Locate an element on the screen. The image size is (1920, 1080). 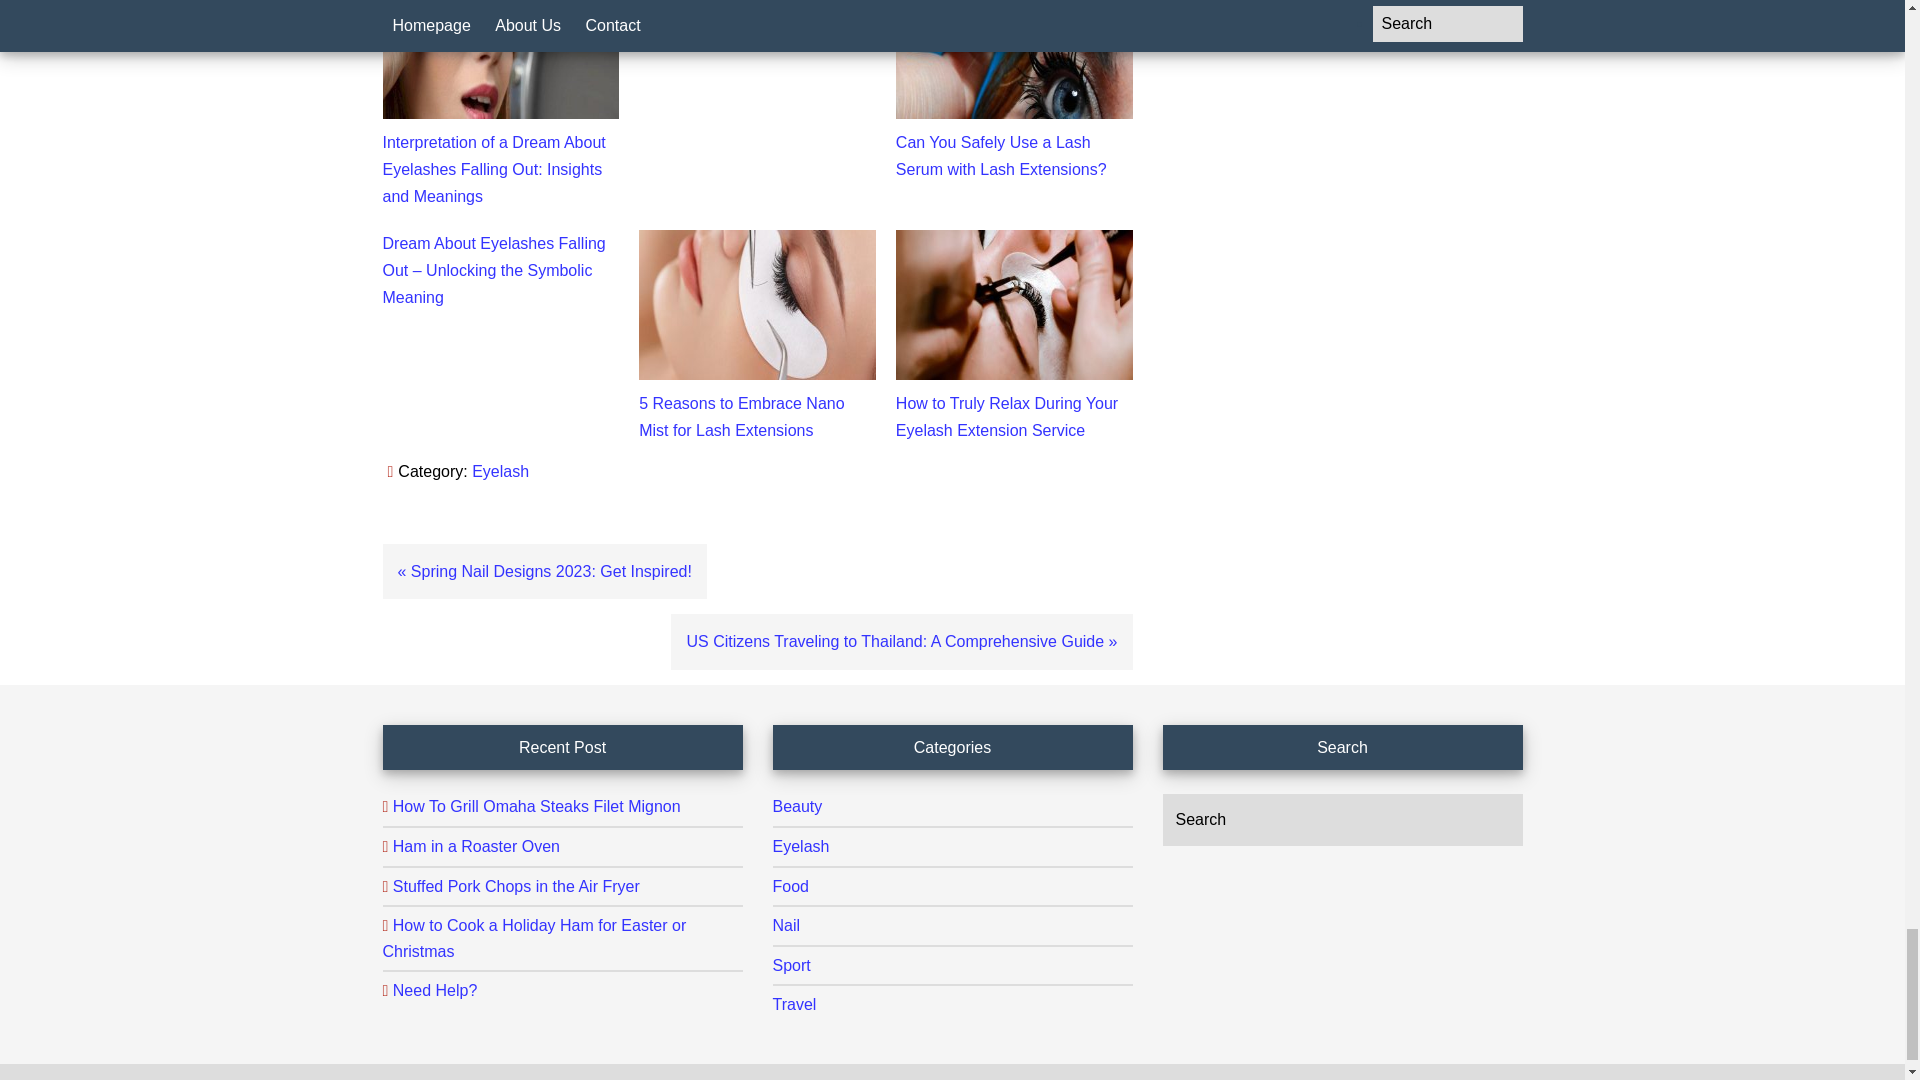
Can You Safely Use a Lash Serum with Lash Extensions? is located at coordinates (1002, 156).